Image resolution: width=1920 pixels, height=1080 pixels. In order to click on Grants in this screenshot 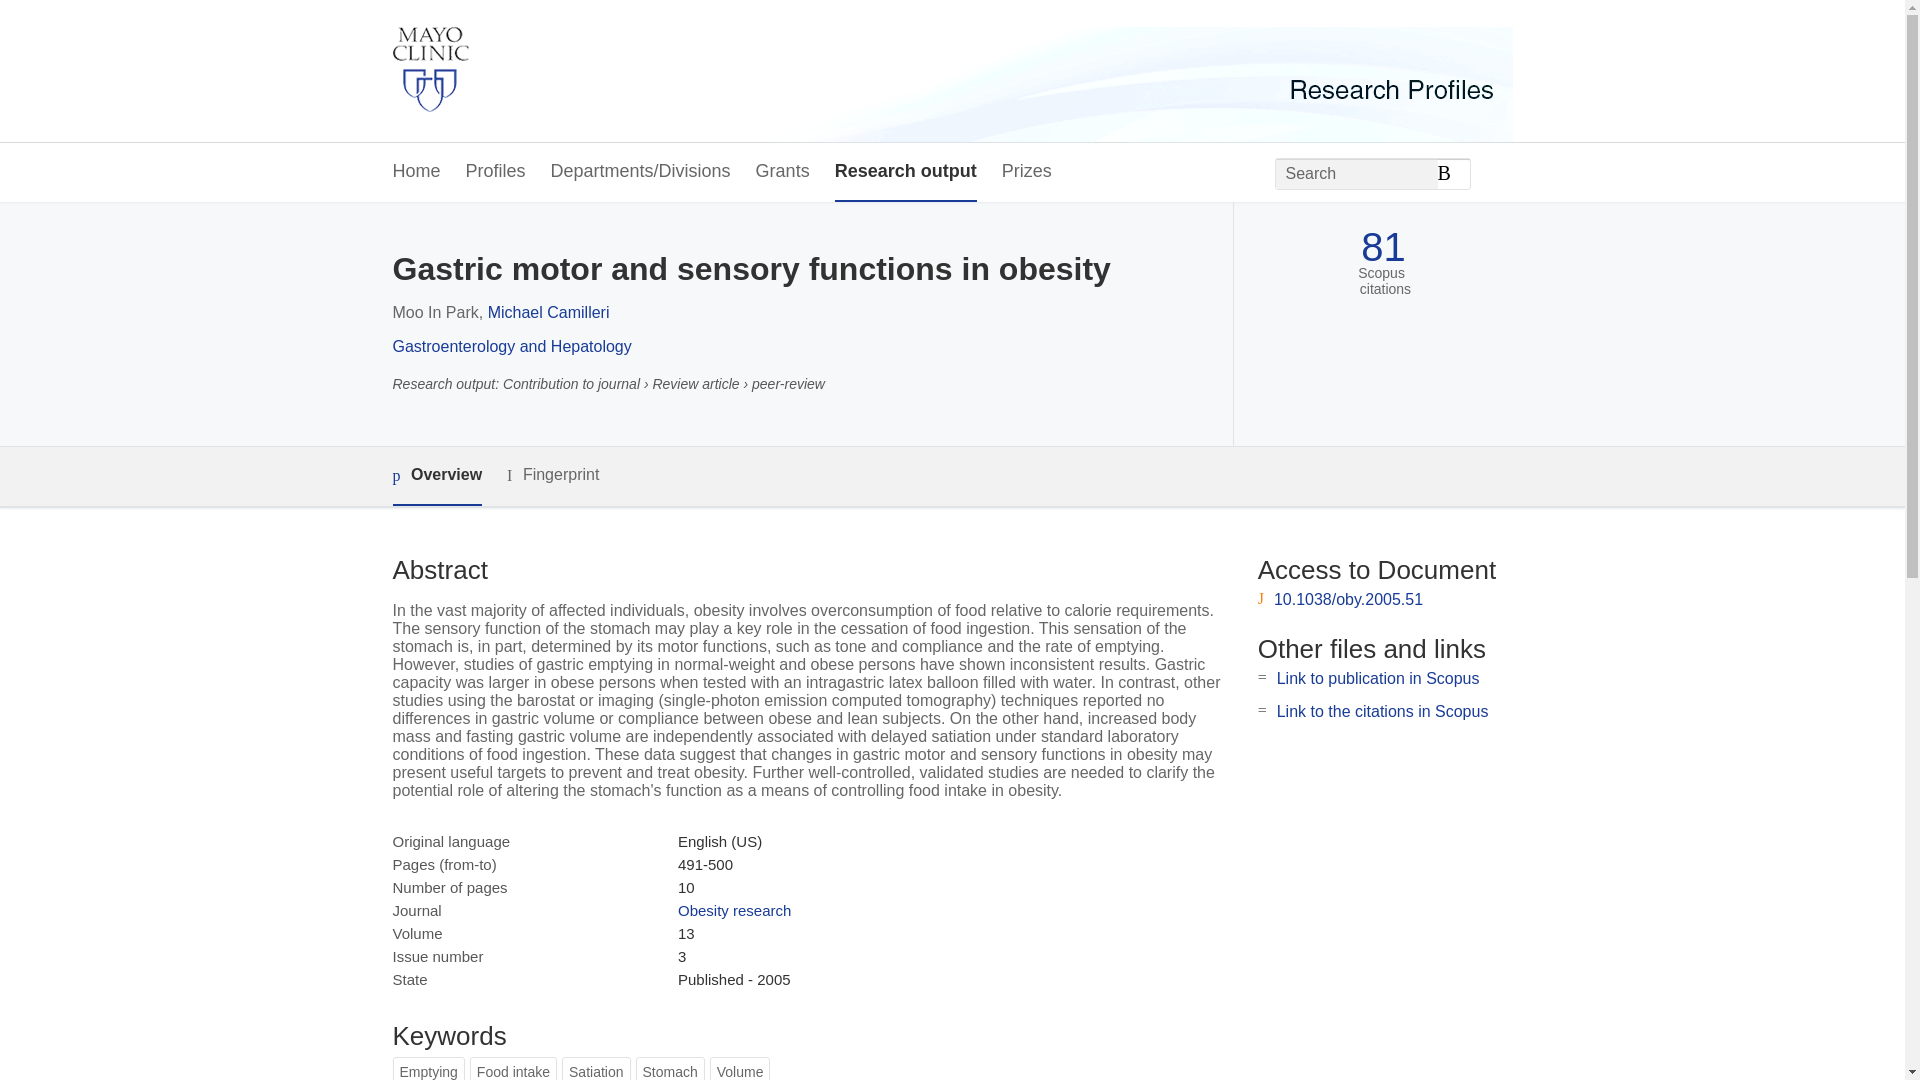, I will do `click(783, 172)`.